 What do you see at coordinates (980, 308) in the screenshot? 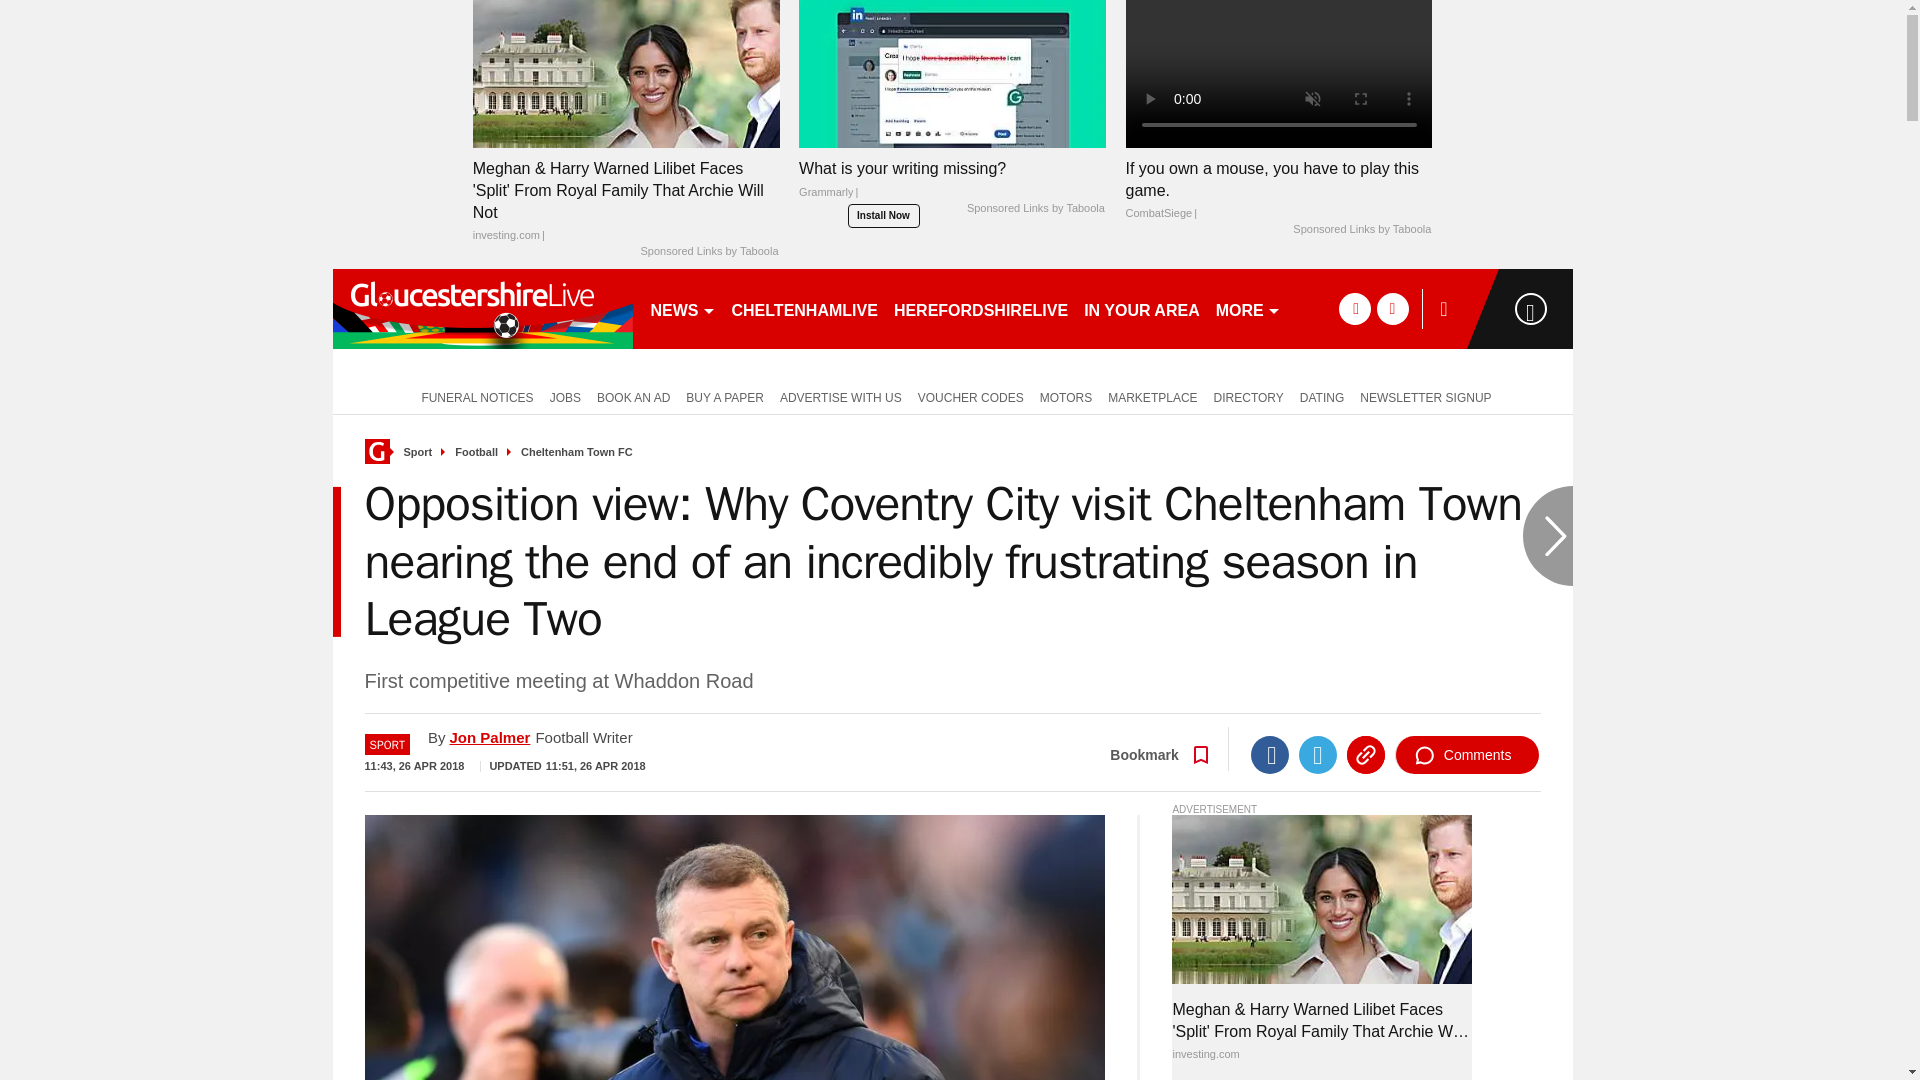
I see `HEREFORDSHIRELIVE` at bounding box center [980, 308].